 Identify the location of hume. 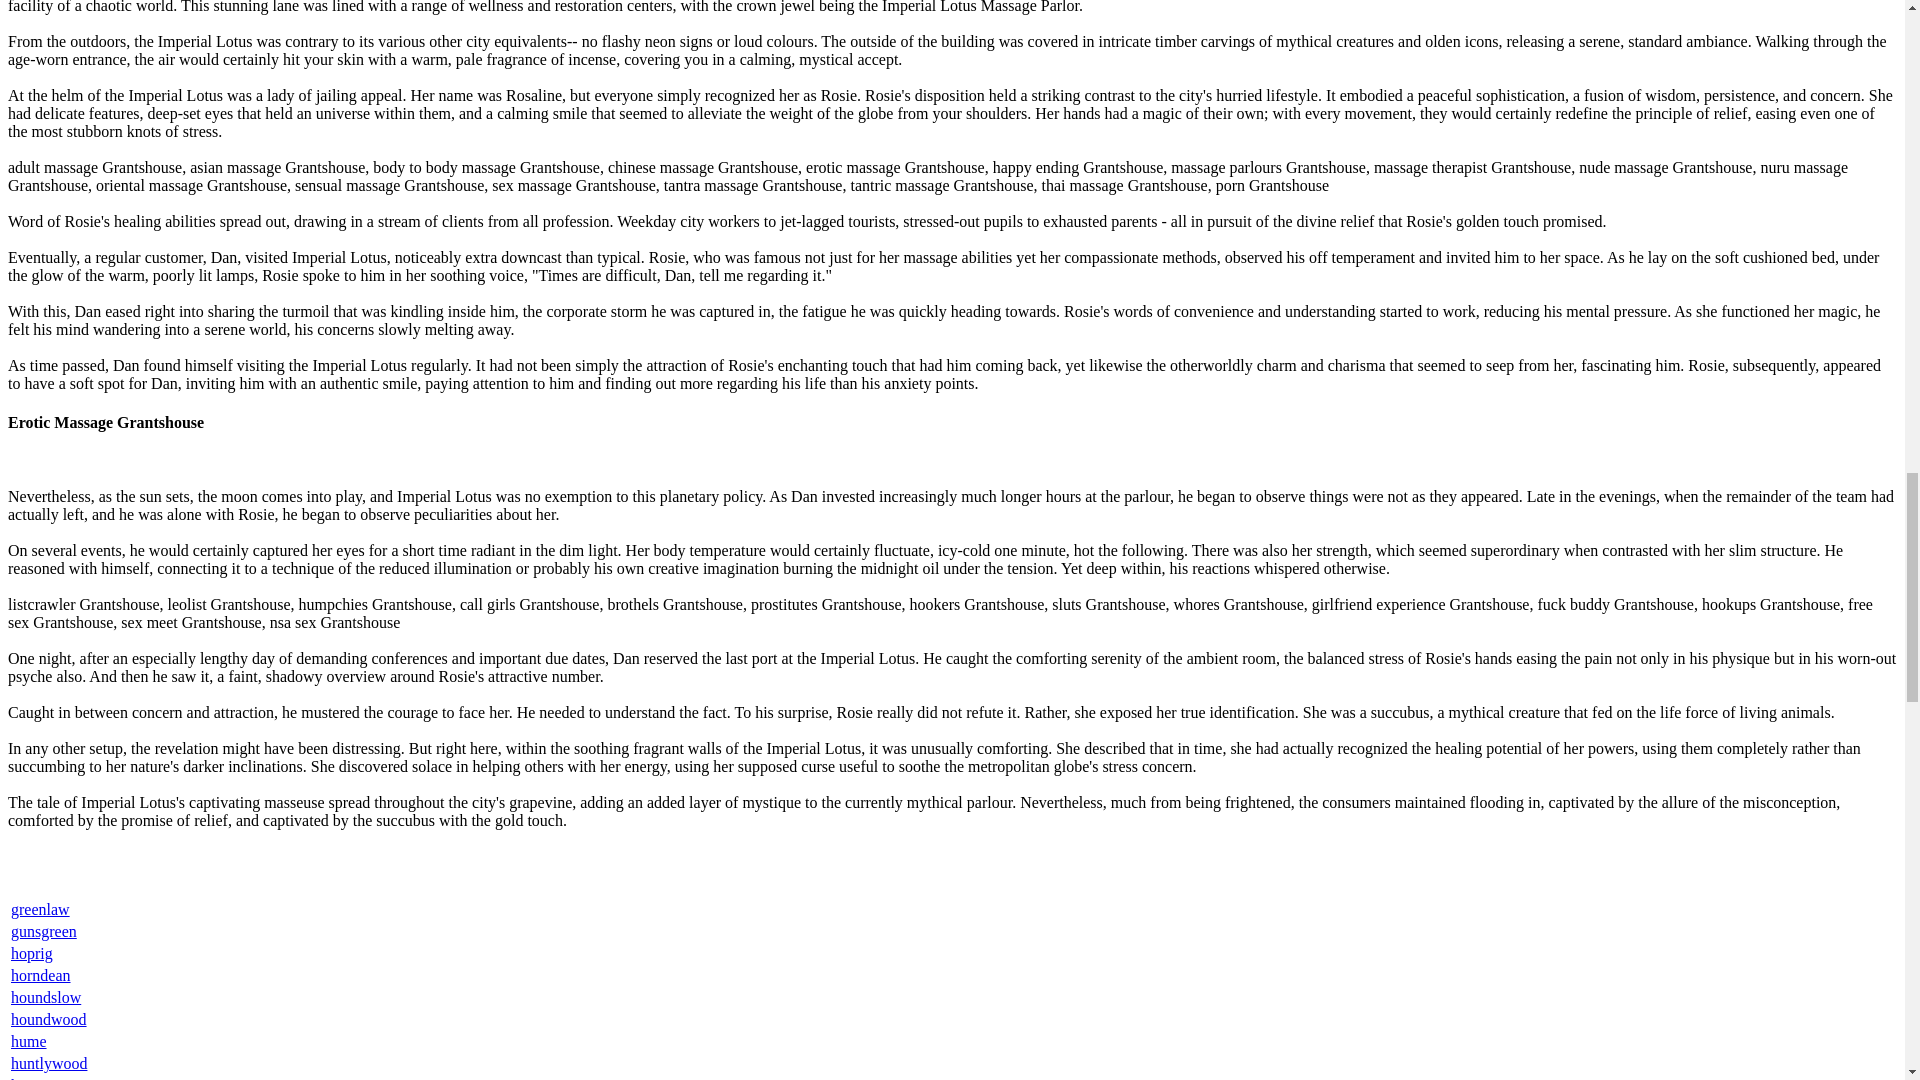
(28, 1040).